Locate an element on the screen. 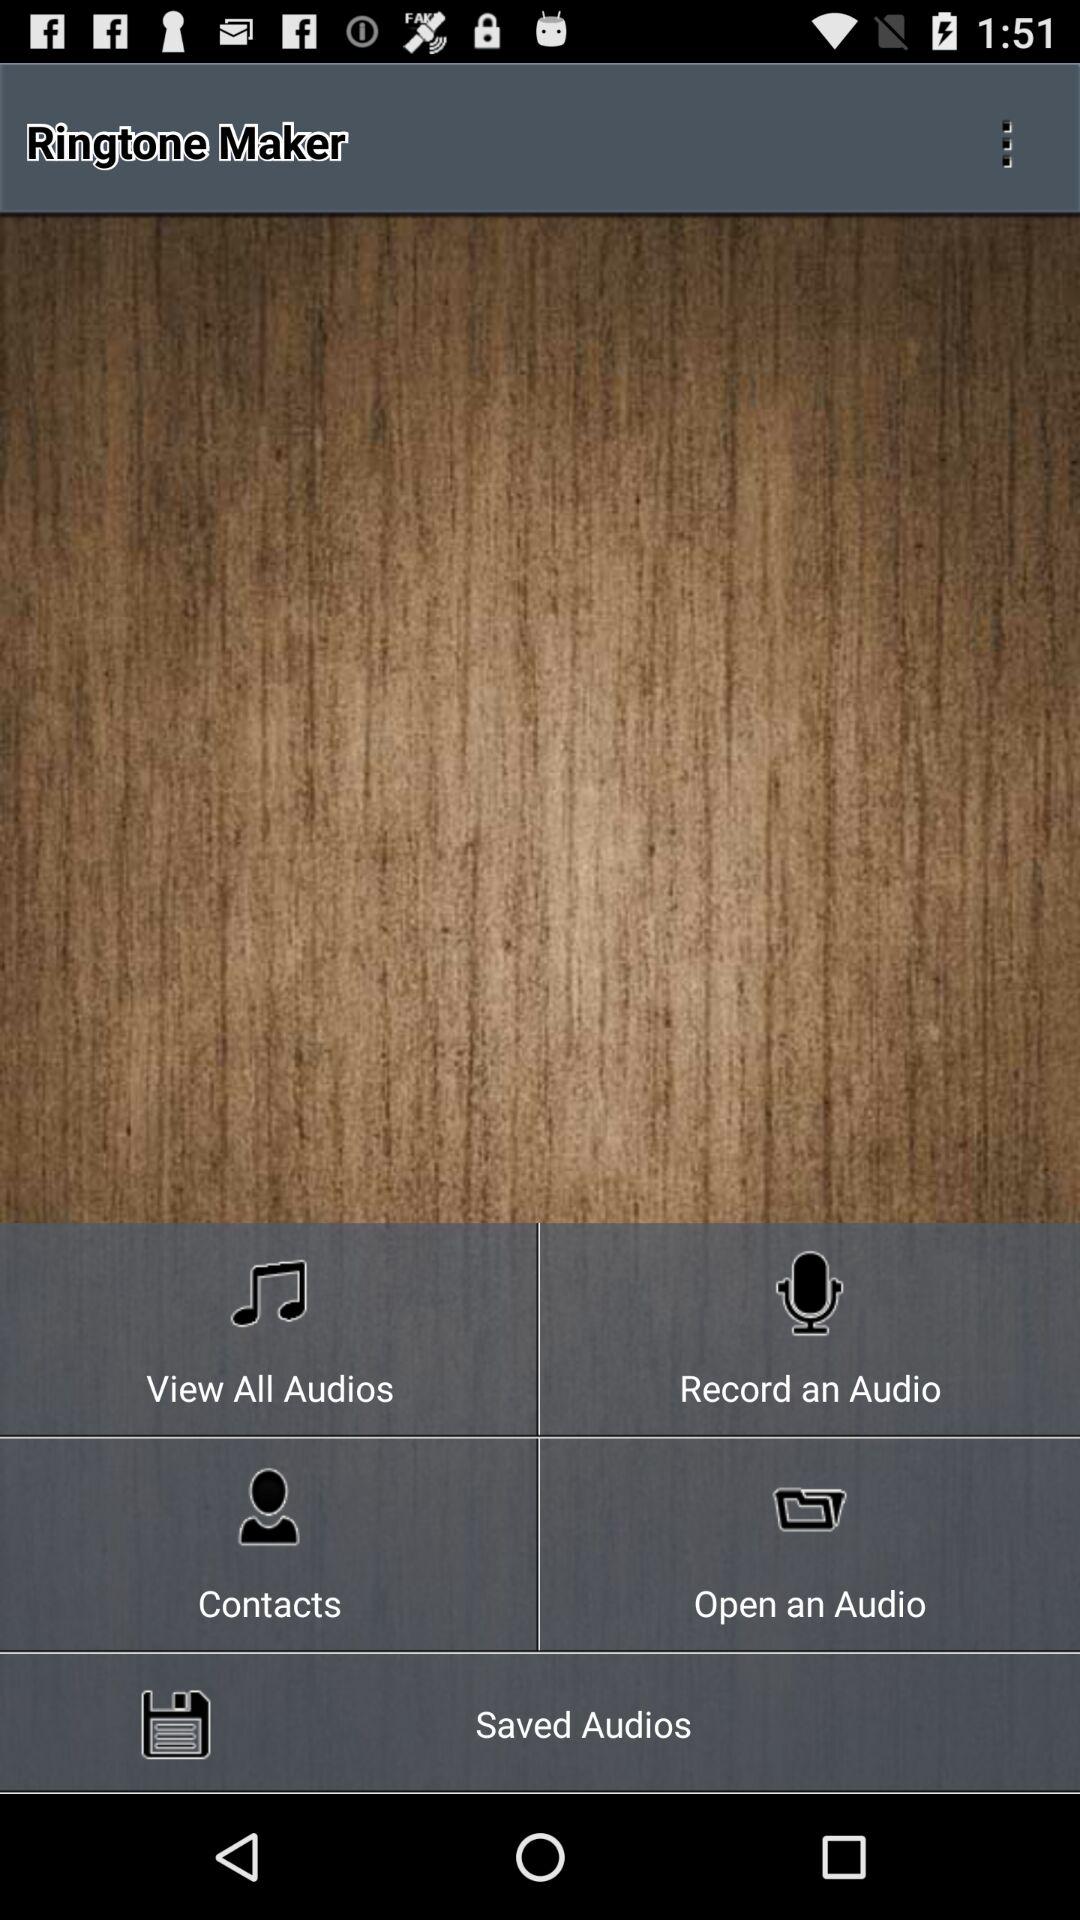 This screenshot has height=1920, width=1080. click the icon at the top right corner is located at coordinates (1006, 140).